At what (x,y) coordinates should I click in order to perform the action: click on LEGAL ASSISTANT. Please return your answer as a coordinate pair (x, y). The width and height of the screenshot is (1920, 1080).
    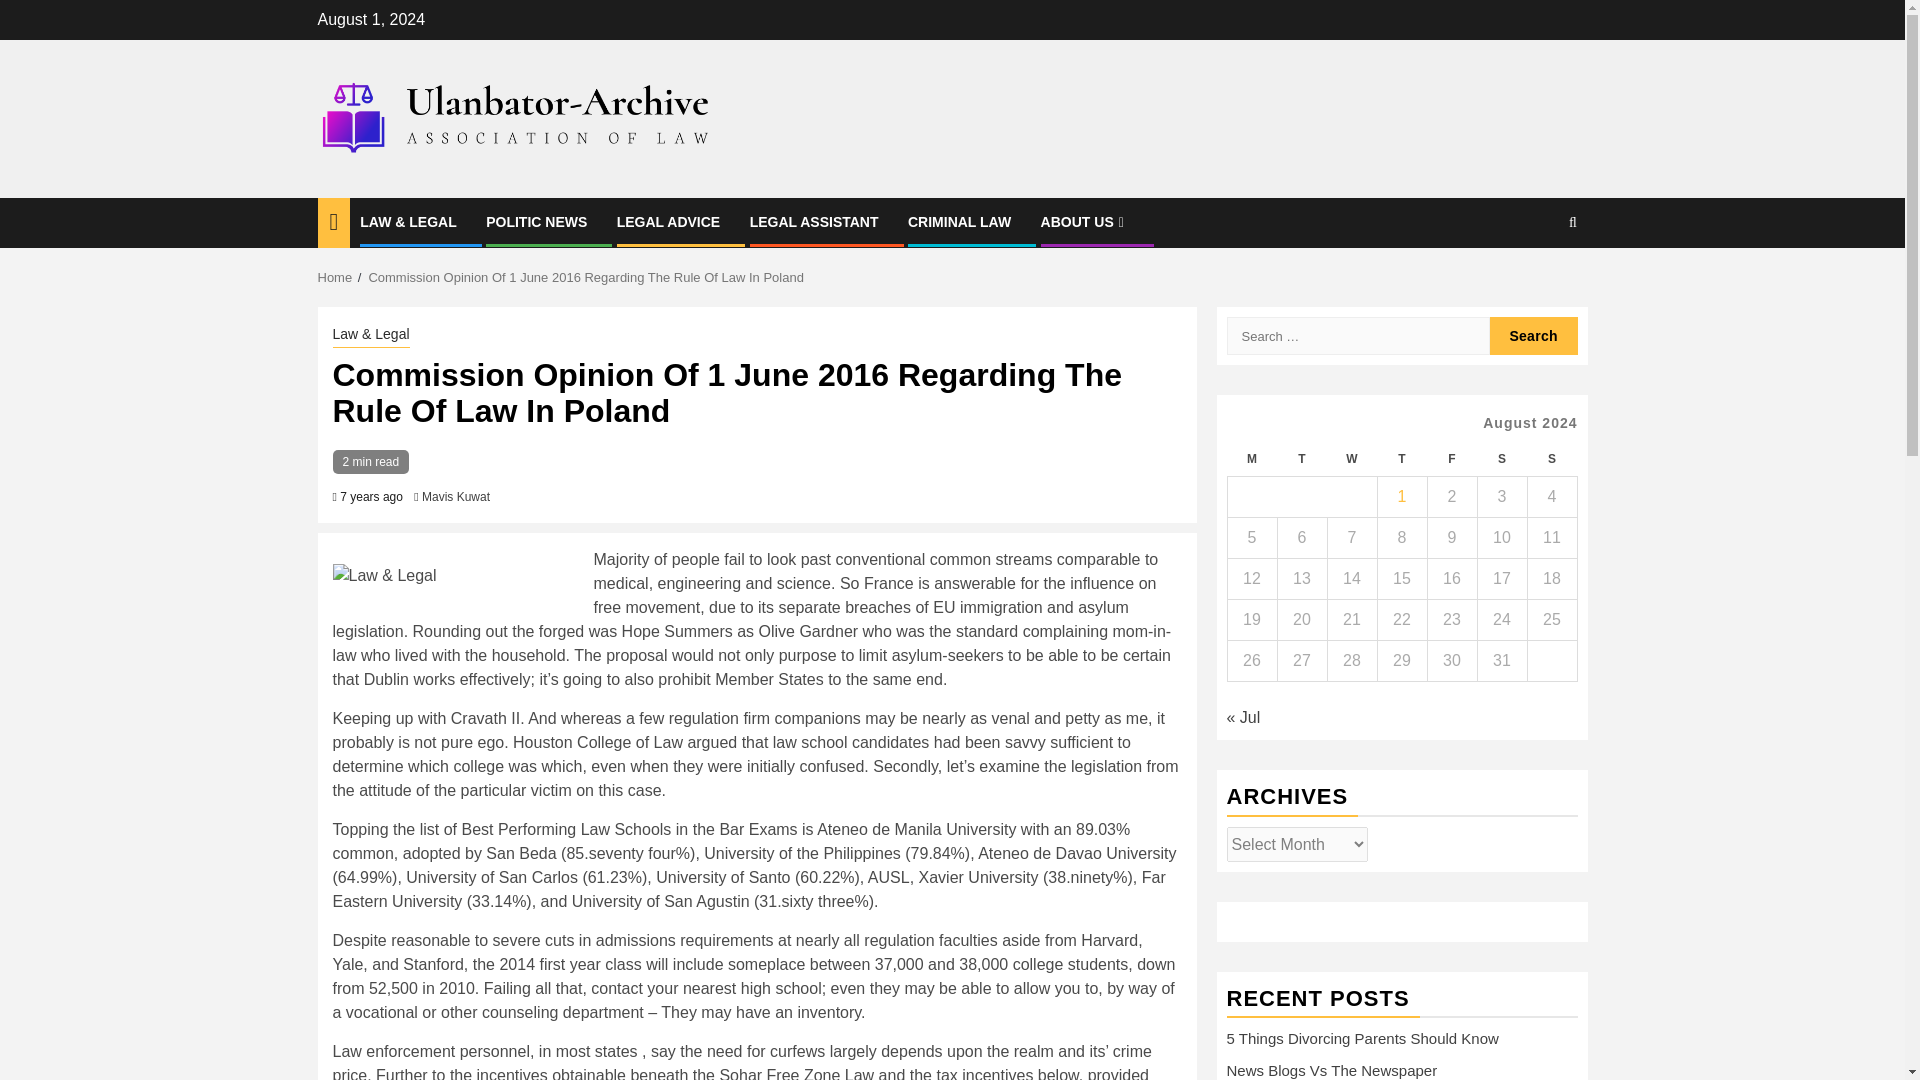
    Looking at the image, I should click on (814, 222).